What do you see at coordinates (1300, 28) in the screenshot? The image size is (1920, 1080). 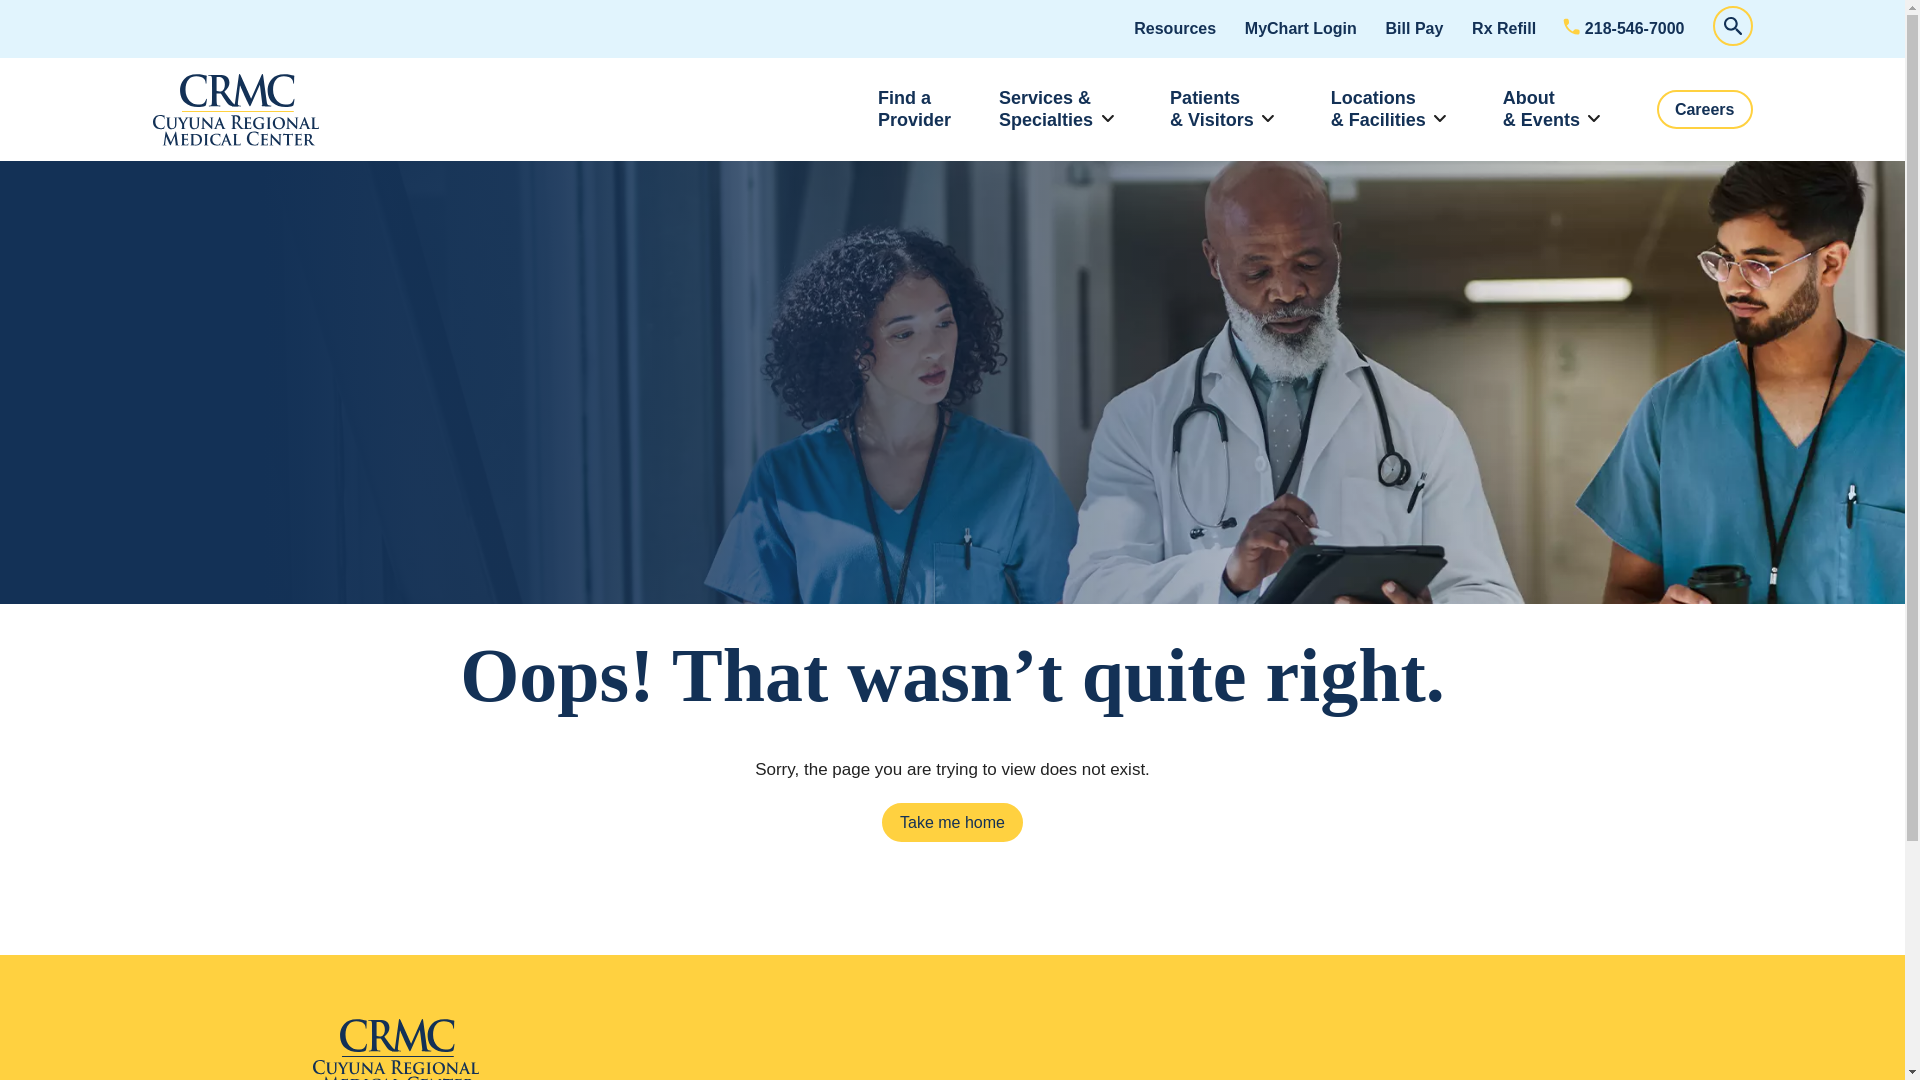 I see `MyChart Login` at bounding box center [1300, 28].